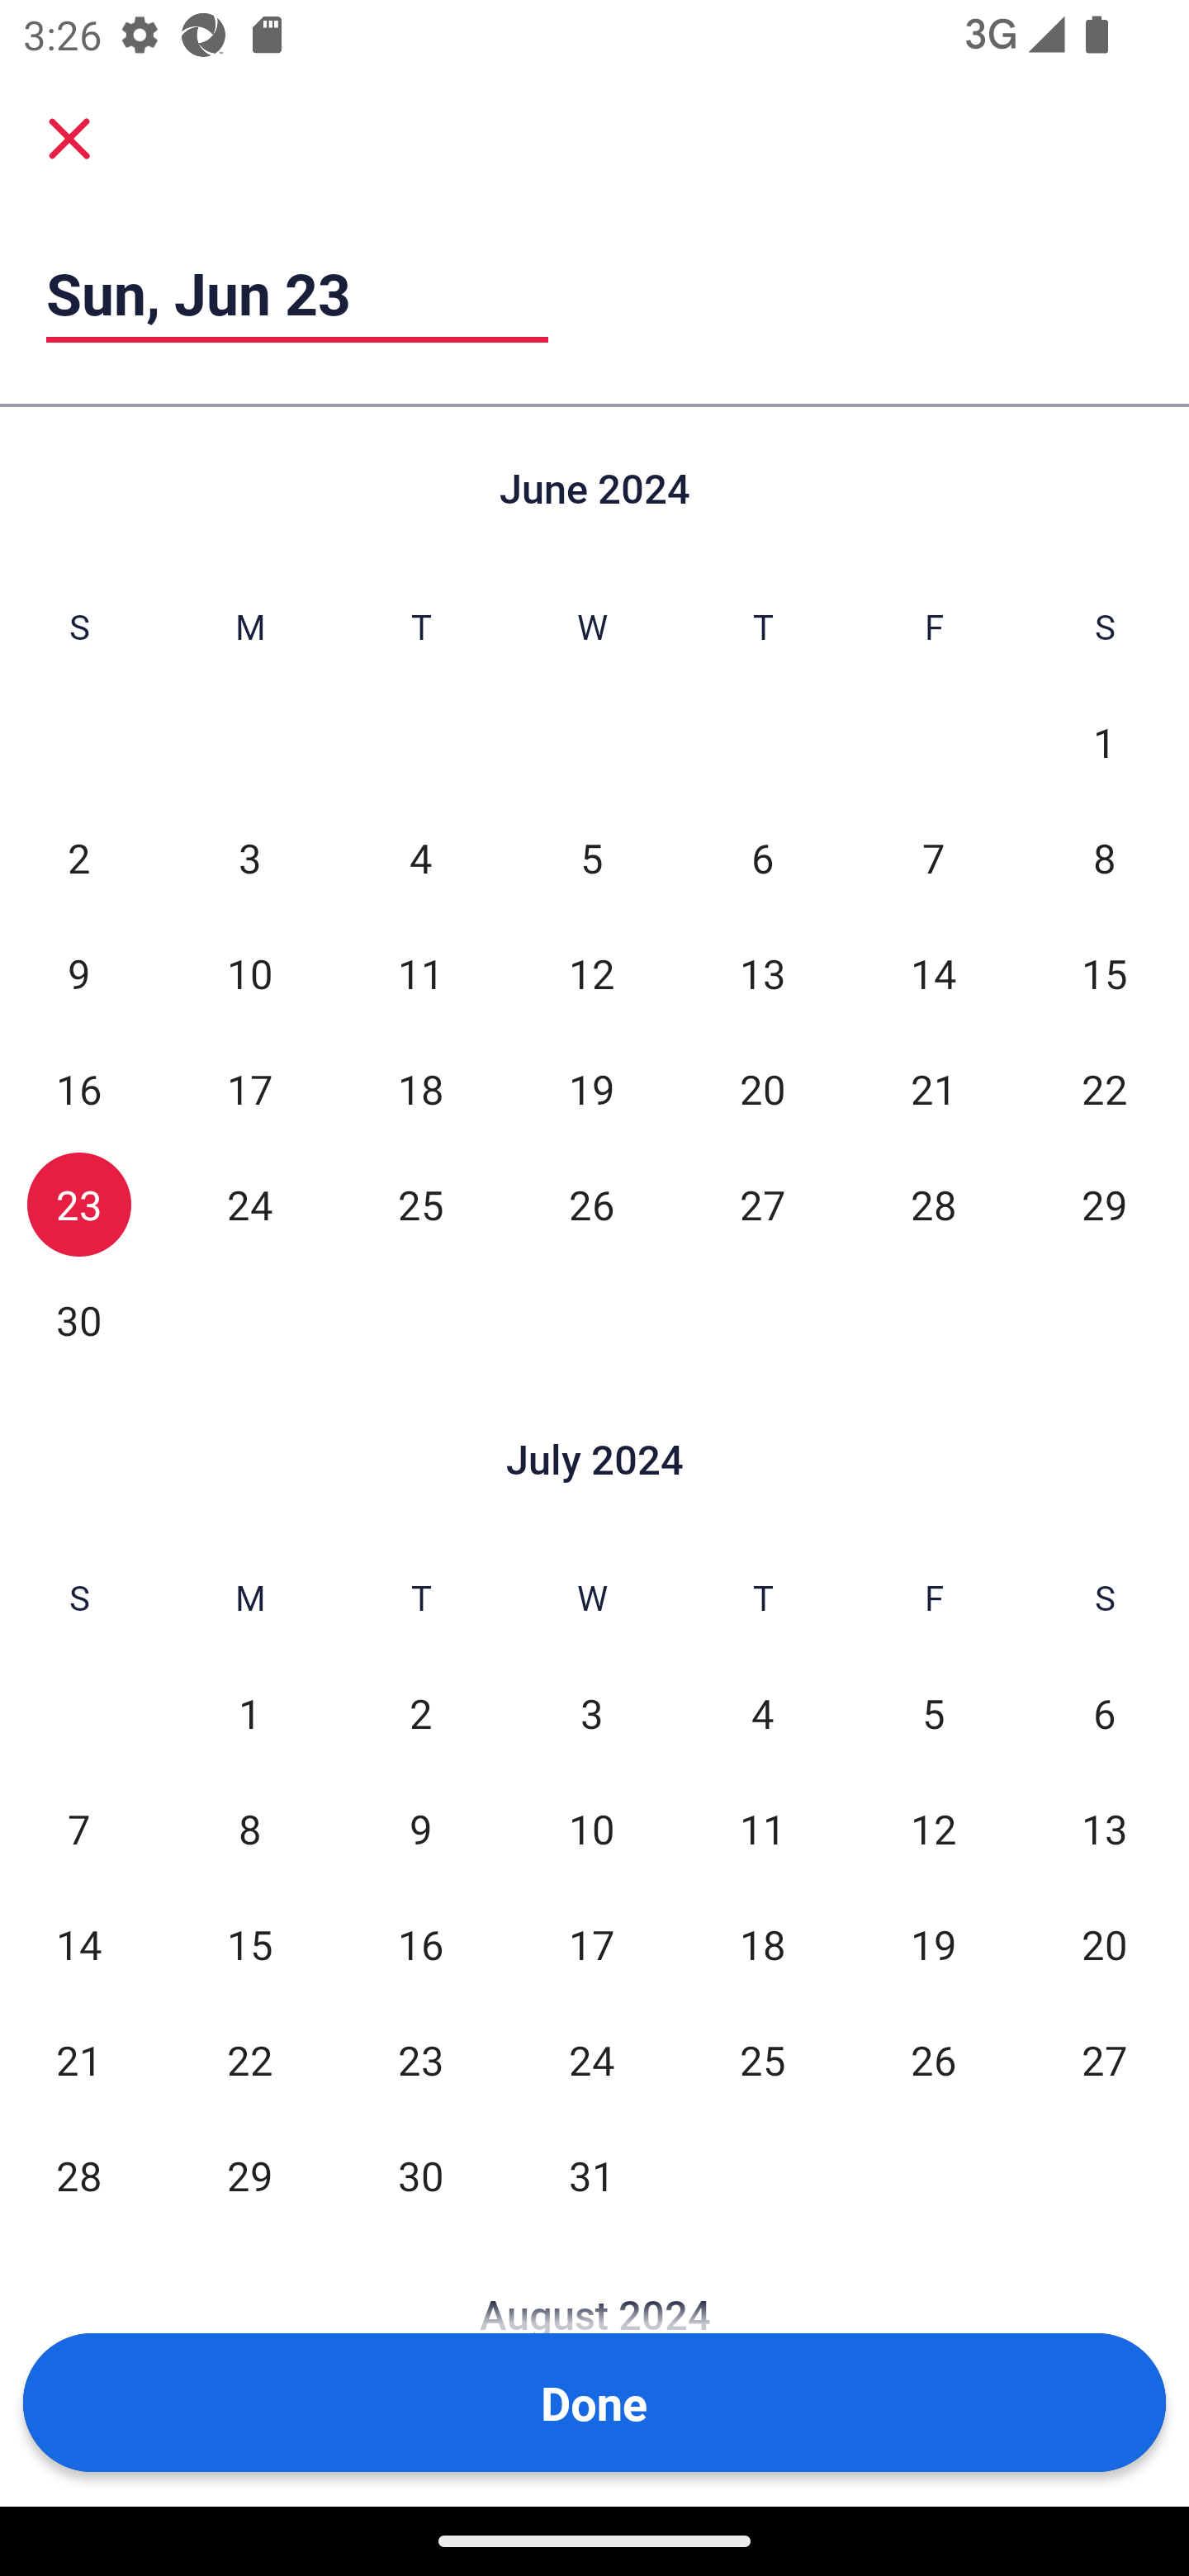  I want to click on 30 Sun, Jun 30, Not Selected, so click(78, 1319).